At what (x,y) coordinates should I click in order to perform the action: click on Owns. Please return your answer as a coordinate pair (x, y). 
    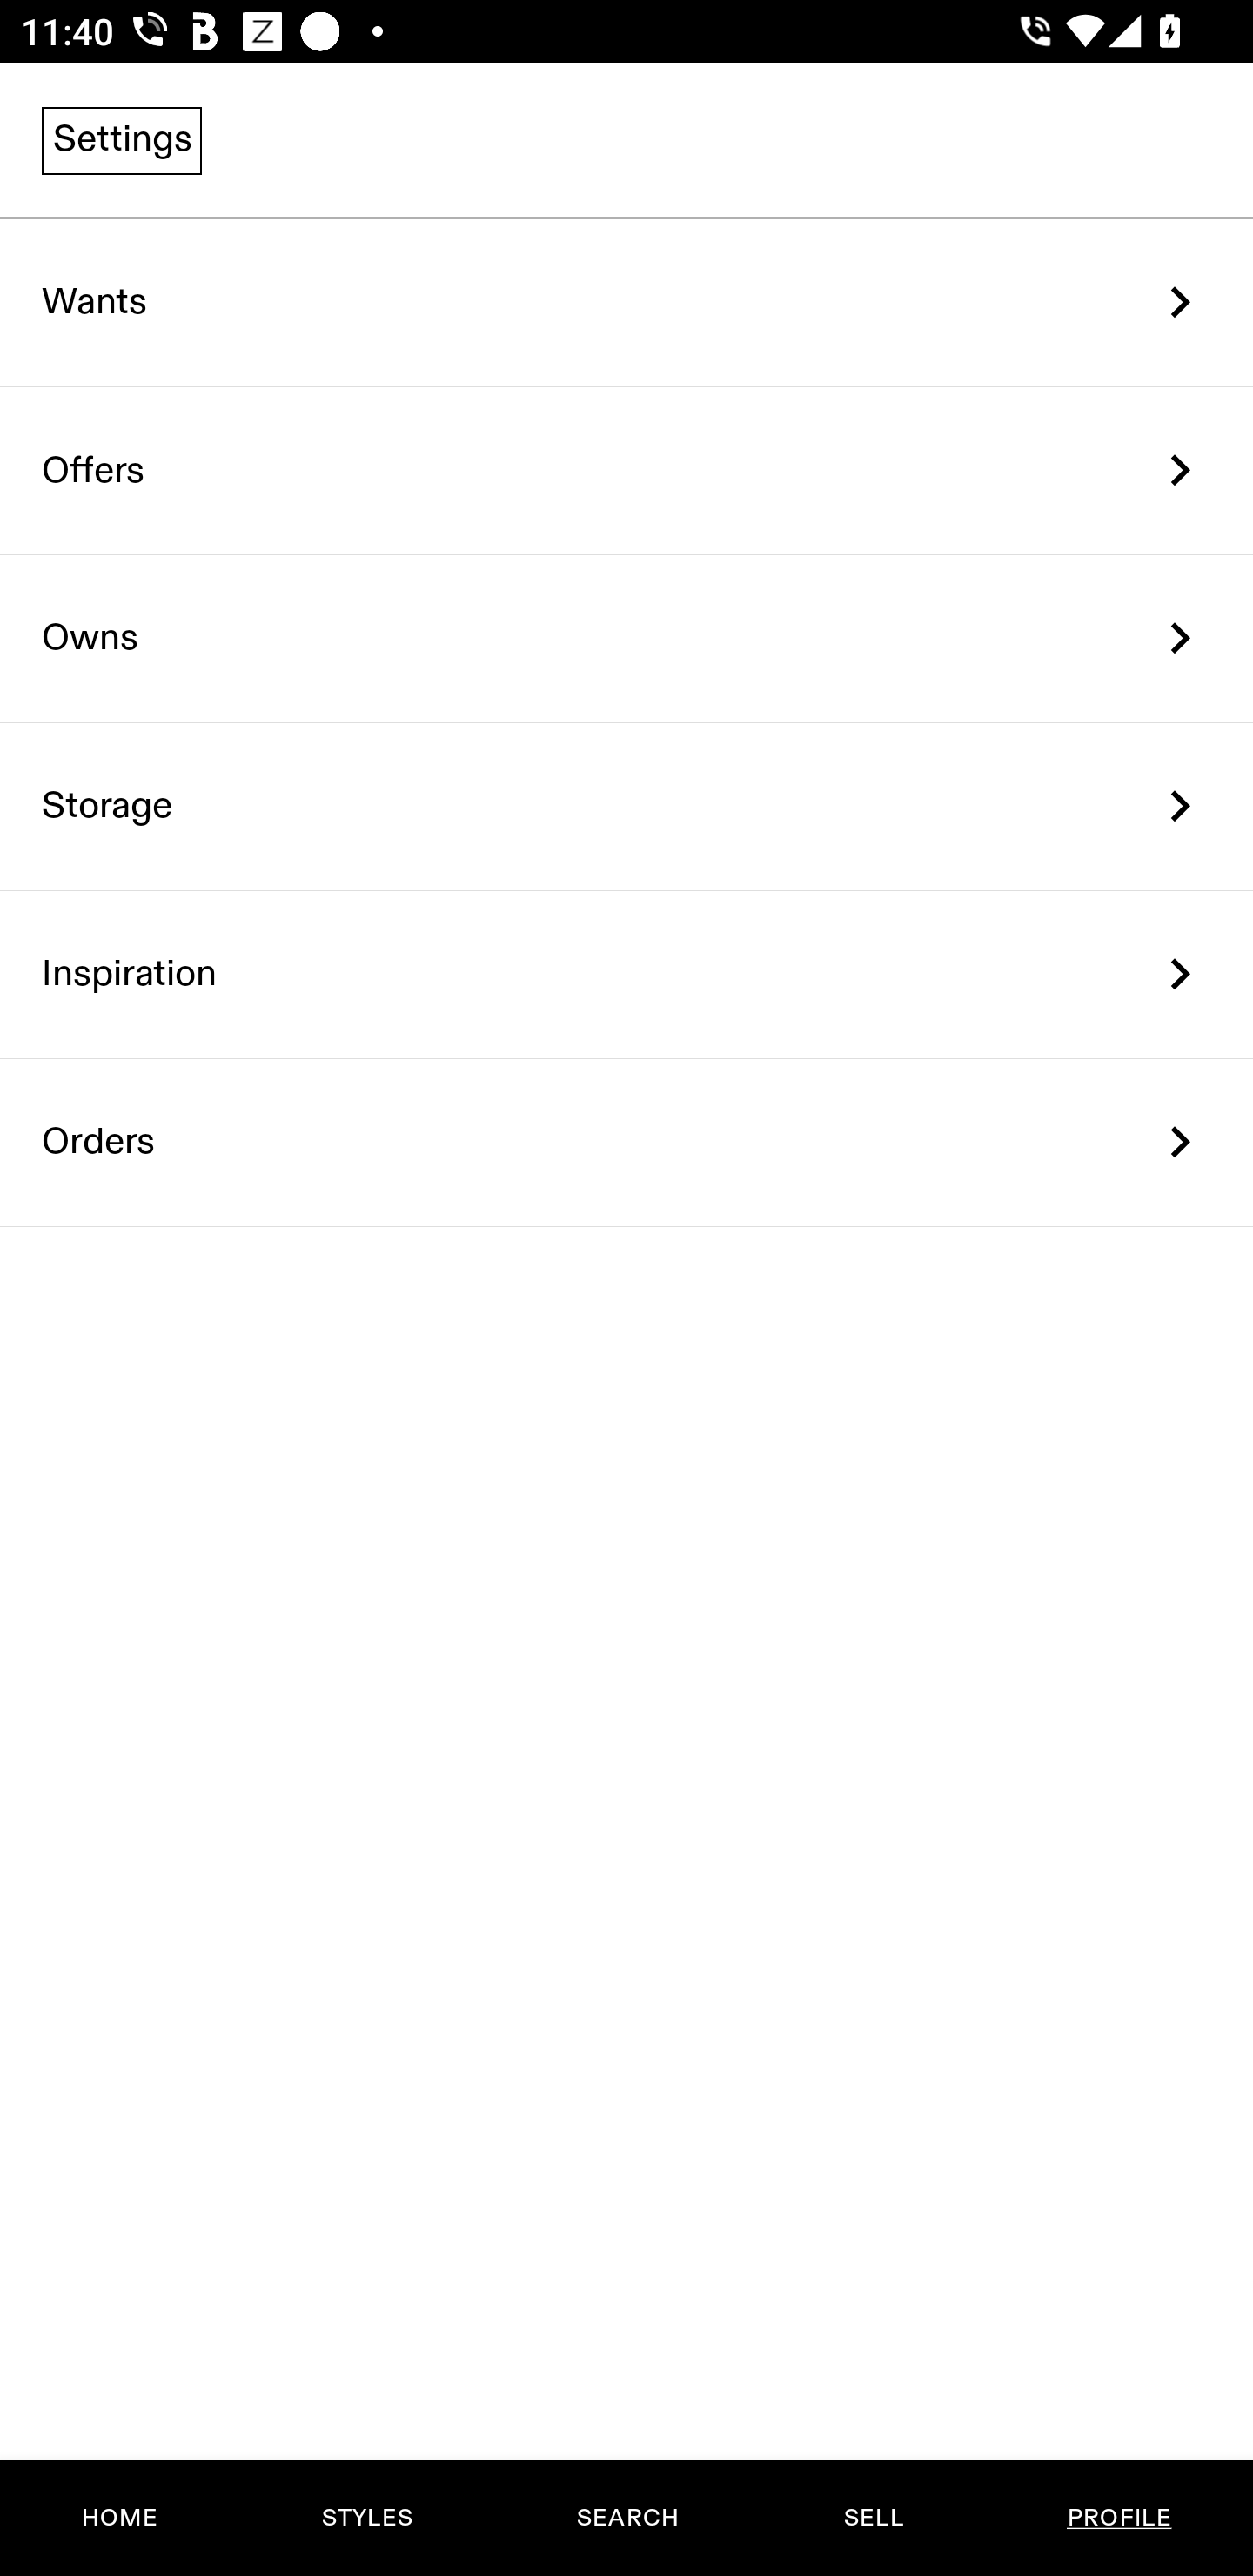
    Looking at the image, I should click on (626, 639).